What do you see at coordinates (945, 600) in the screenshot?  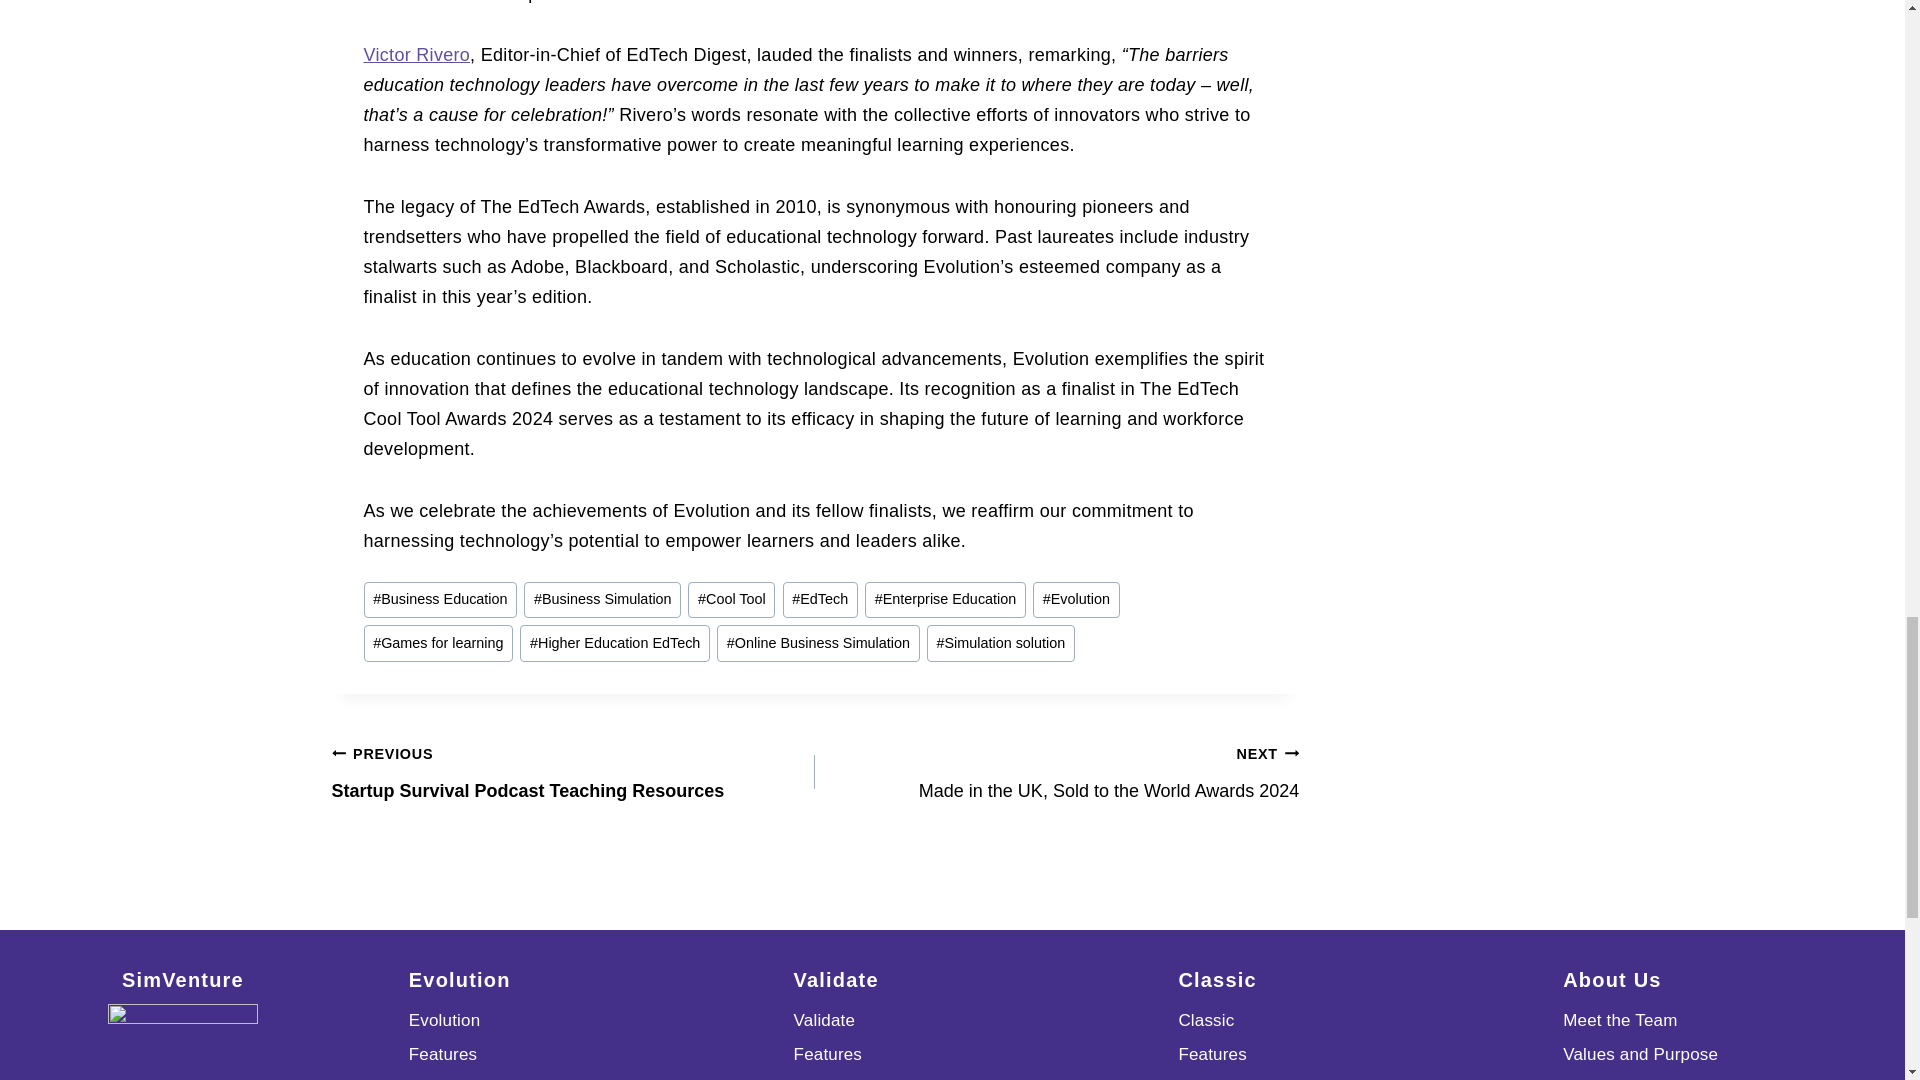 I see `Enterprise Education` at bounding box center [945, 600].